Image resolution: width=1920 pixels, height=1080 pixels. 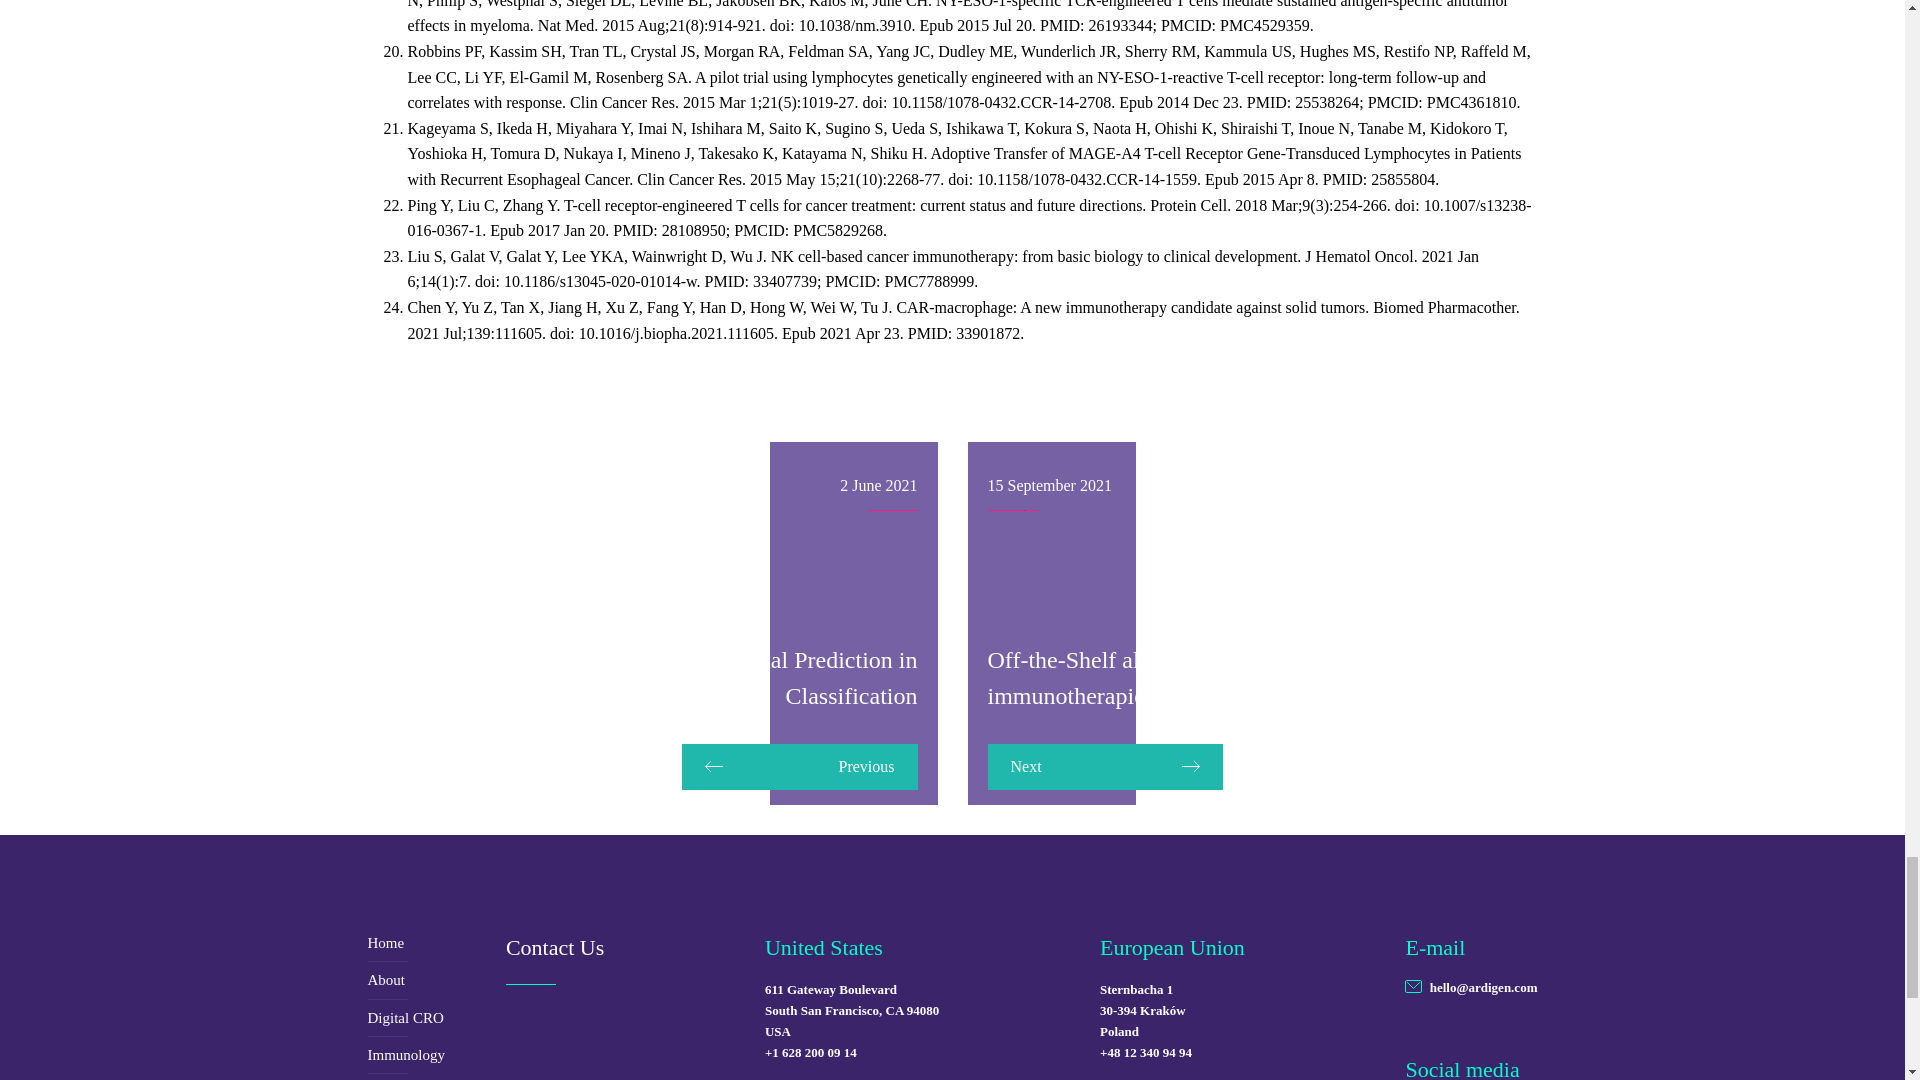 I want to click on Immunology, so click(x=437, y=1054).